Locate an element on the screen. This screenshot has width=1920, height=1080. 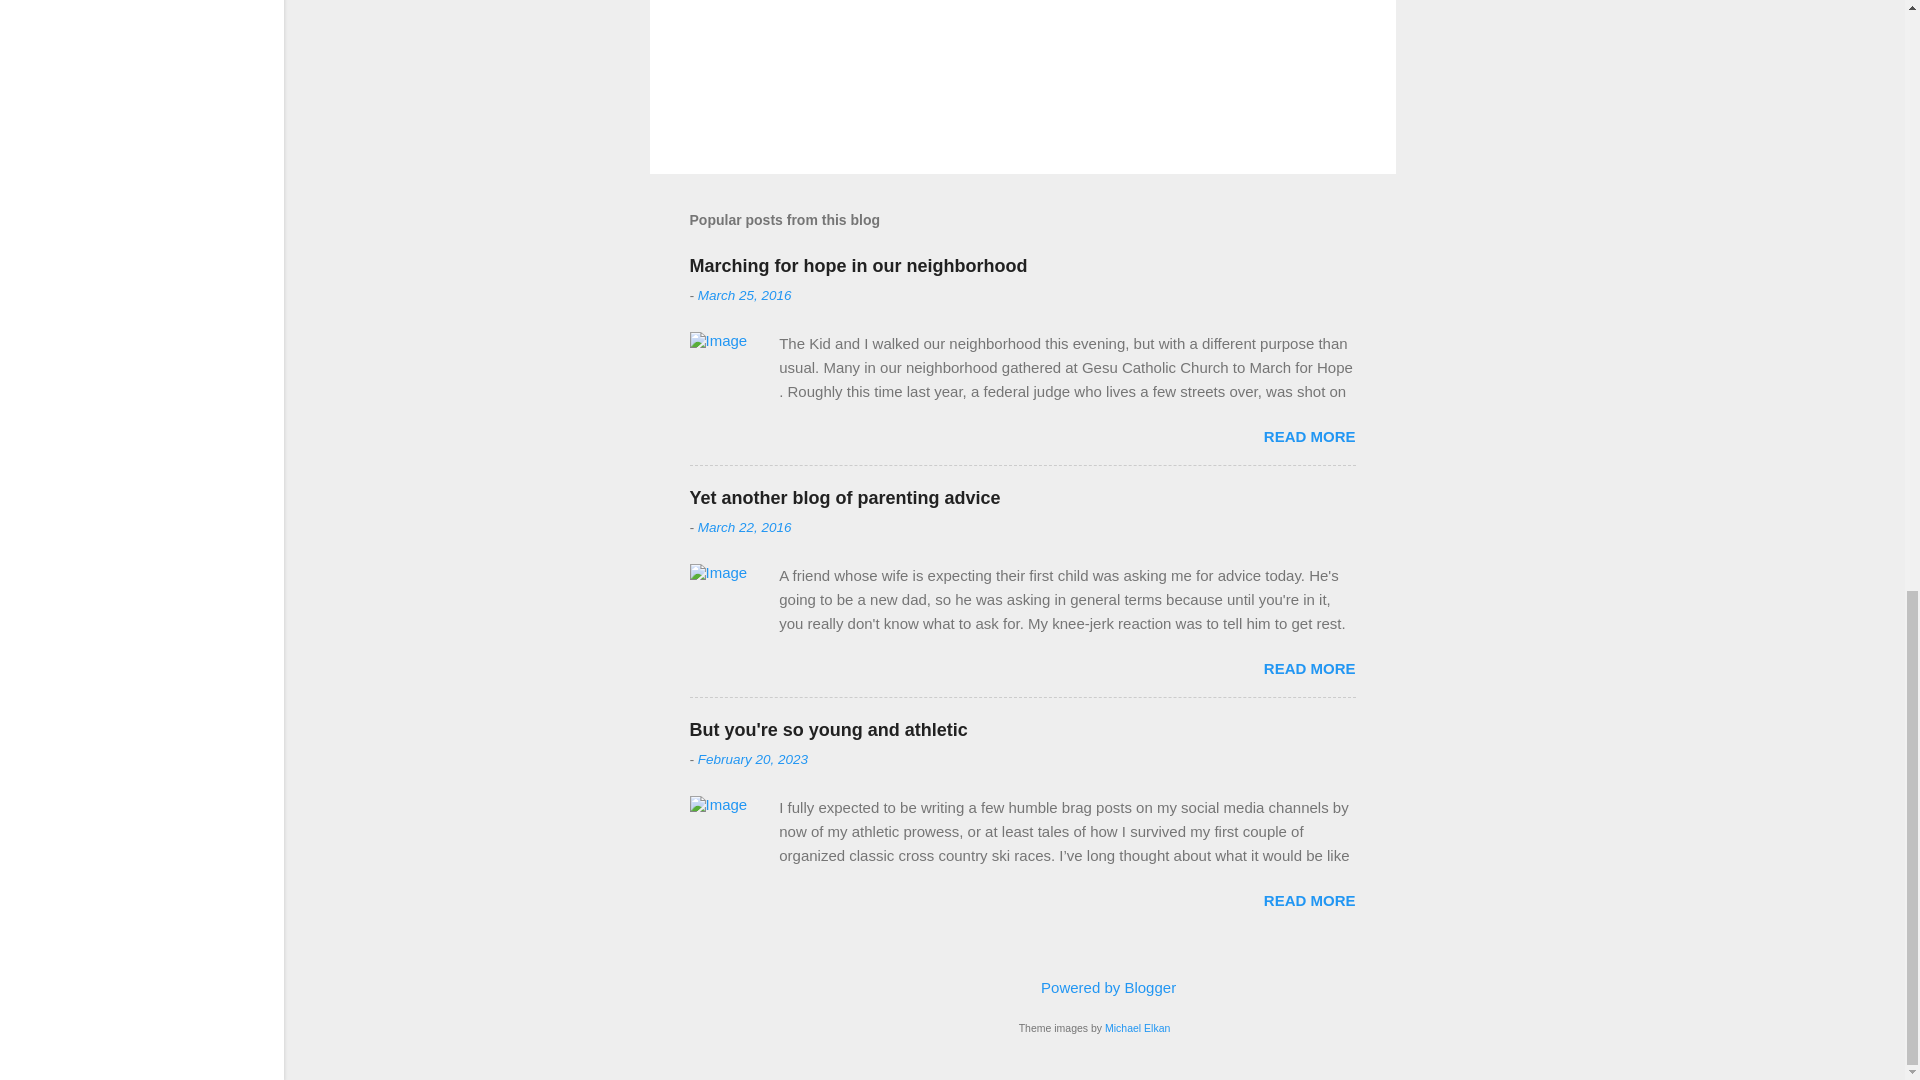
March 22, 2016 is located at coordinates (744, 526).